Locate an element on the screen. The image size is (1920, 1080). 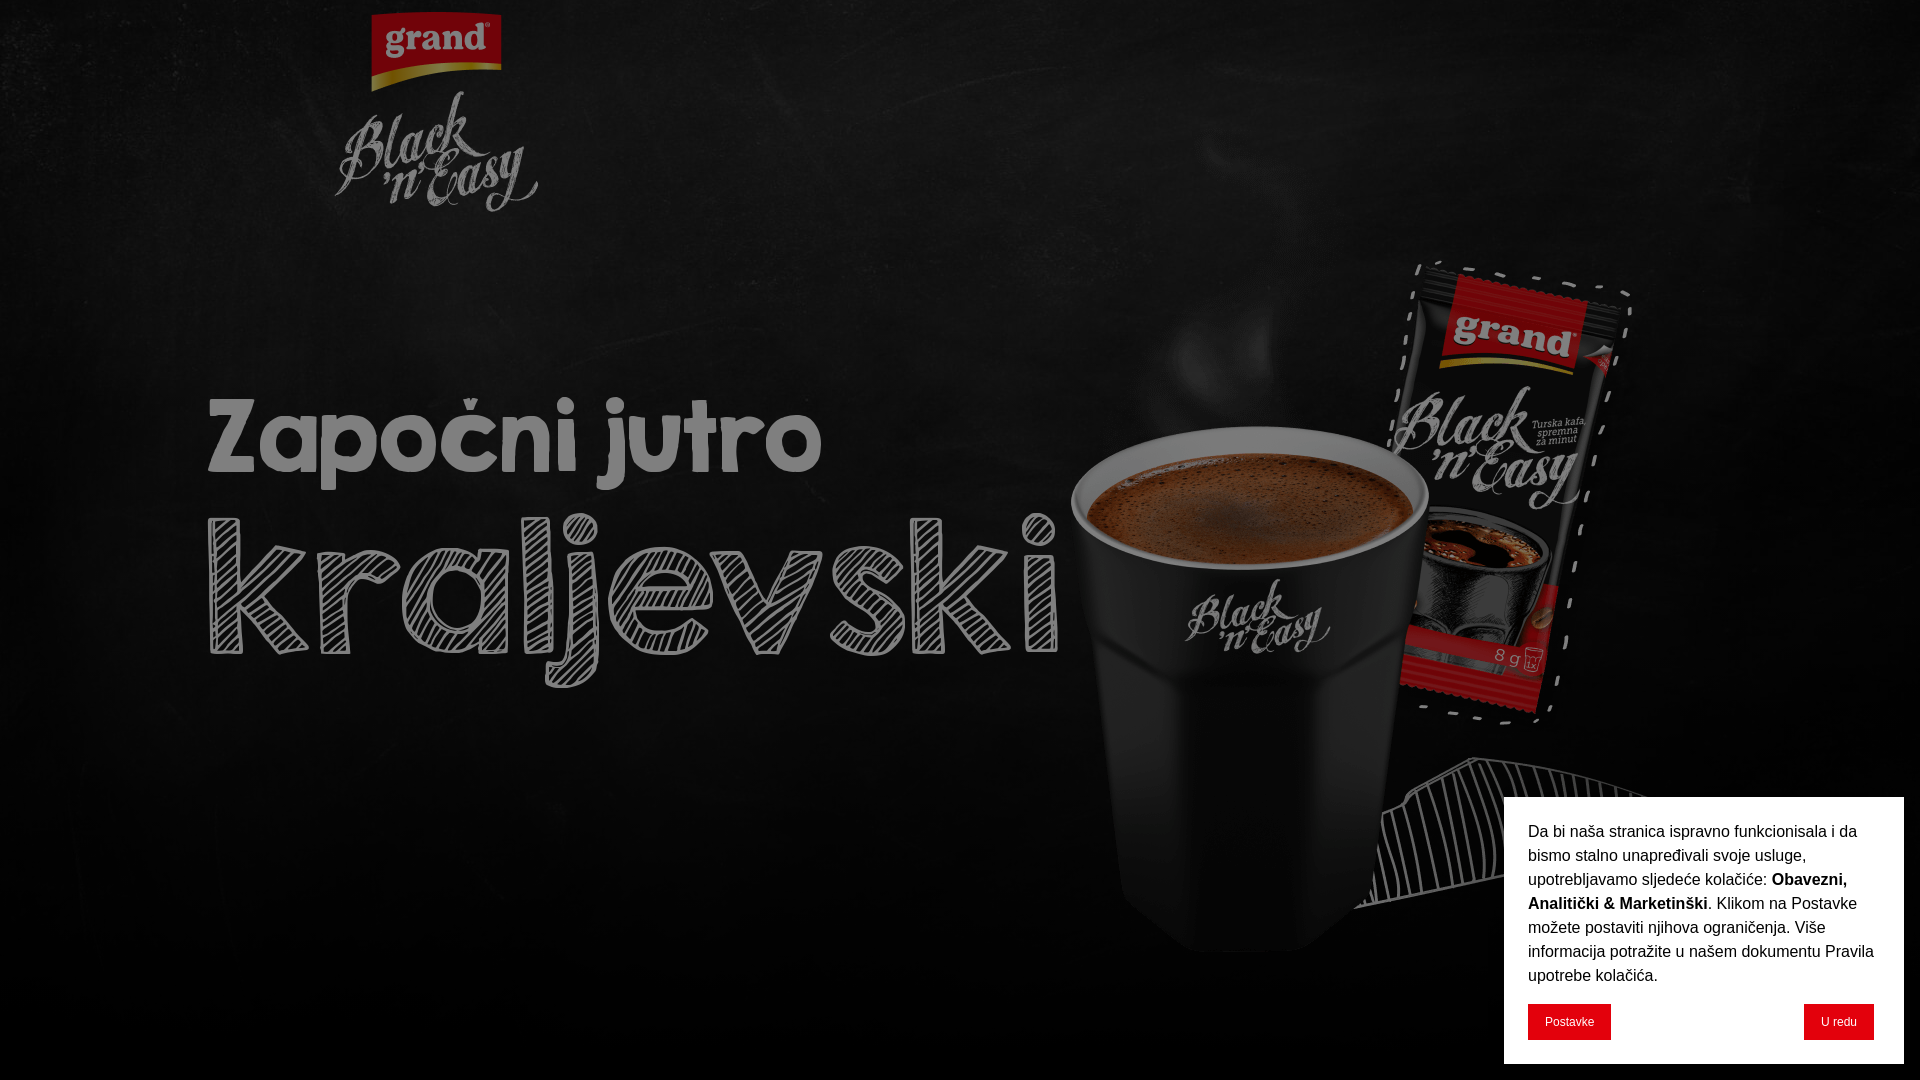
U redu is located at coordinates (1839, 1022).